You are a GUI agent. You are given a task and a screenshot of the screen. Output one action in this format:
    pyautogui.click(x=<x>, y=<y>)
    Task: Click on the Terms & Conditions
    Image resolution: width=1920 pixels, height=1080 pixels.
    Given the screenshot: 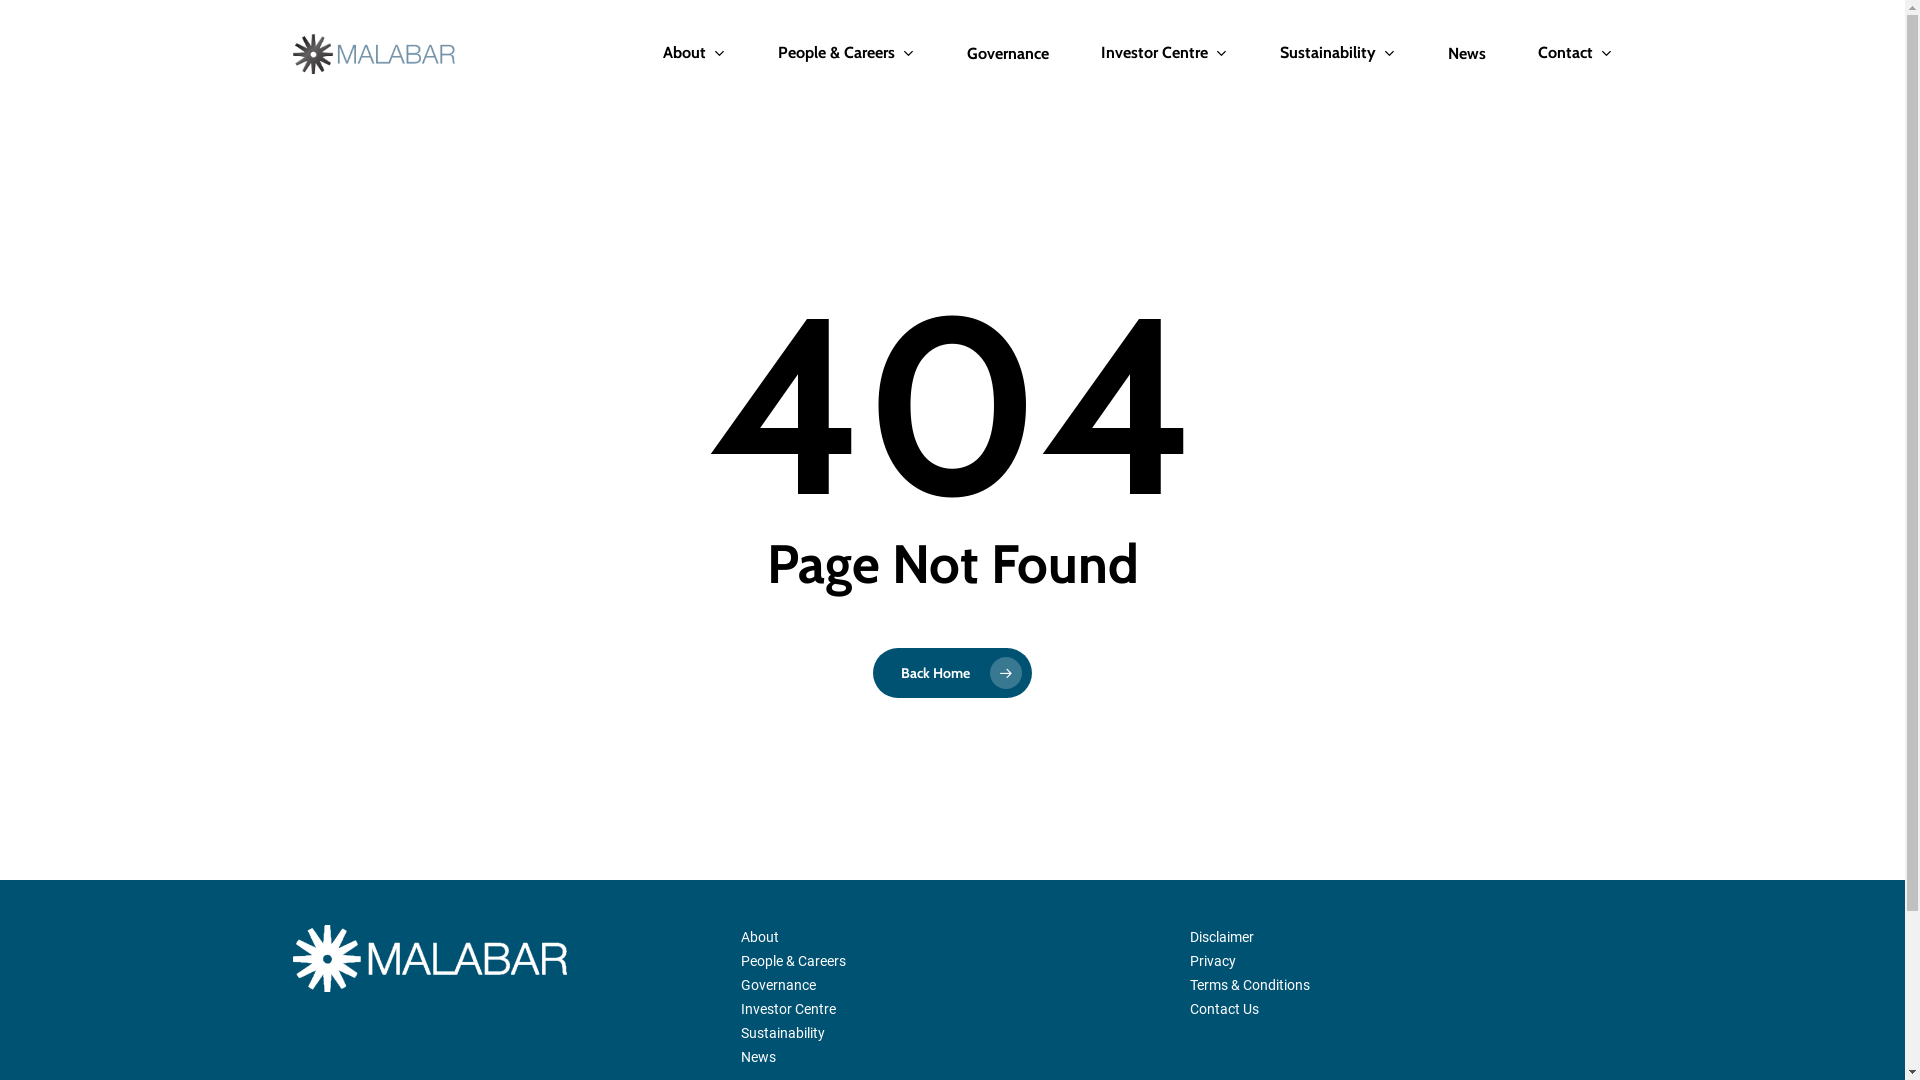 What is the action you would take?
    pyautogui.click(x=1250, y=985)
    